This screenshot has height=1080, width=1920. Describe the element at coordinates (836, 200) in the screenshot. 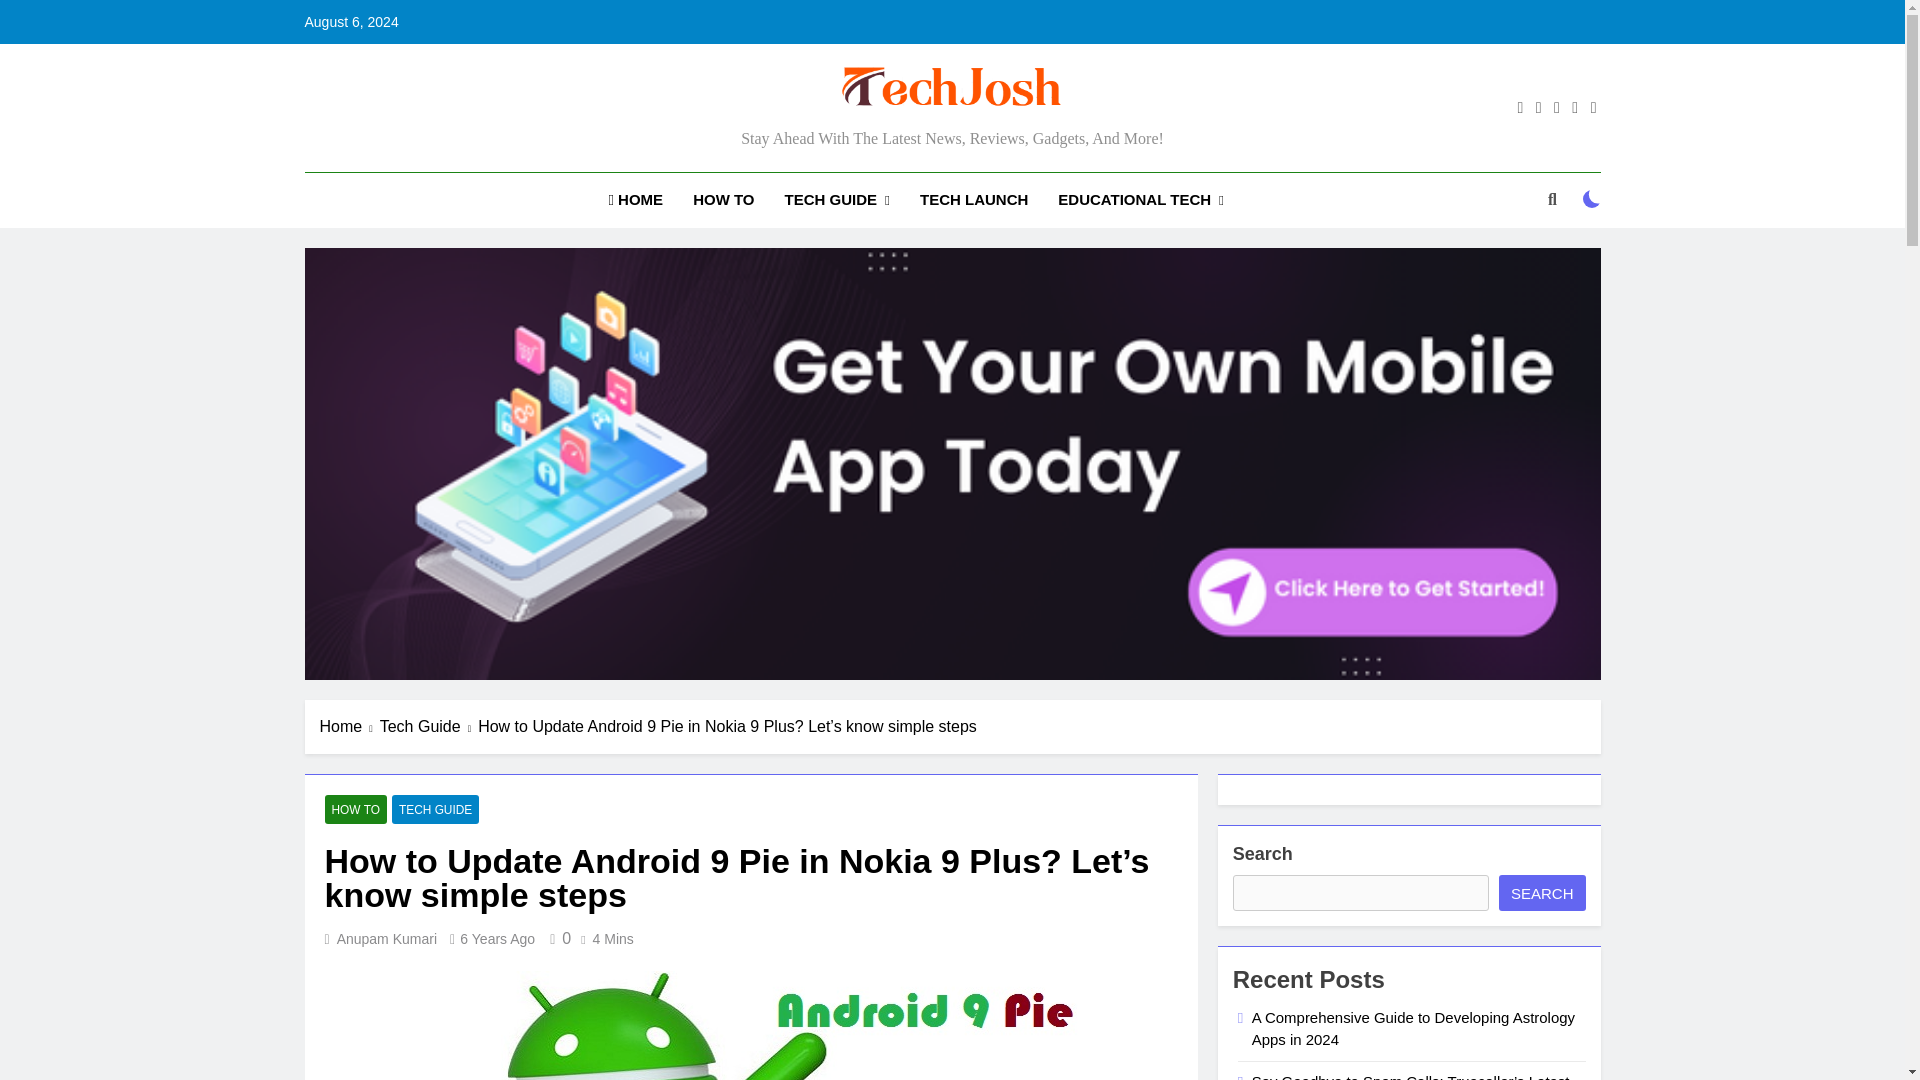

I see `TECH GUIDE` at that location.